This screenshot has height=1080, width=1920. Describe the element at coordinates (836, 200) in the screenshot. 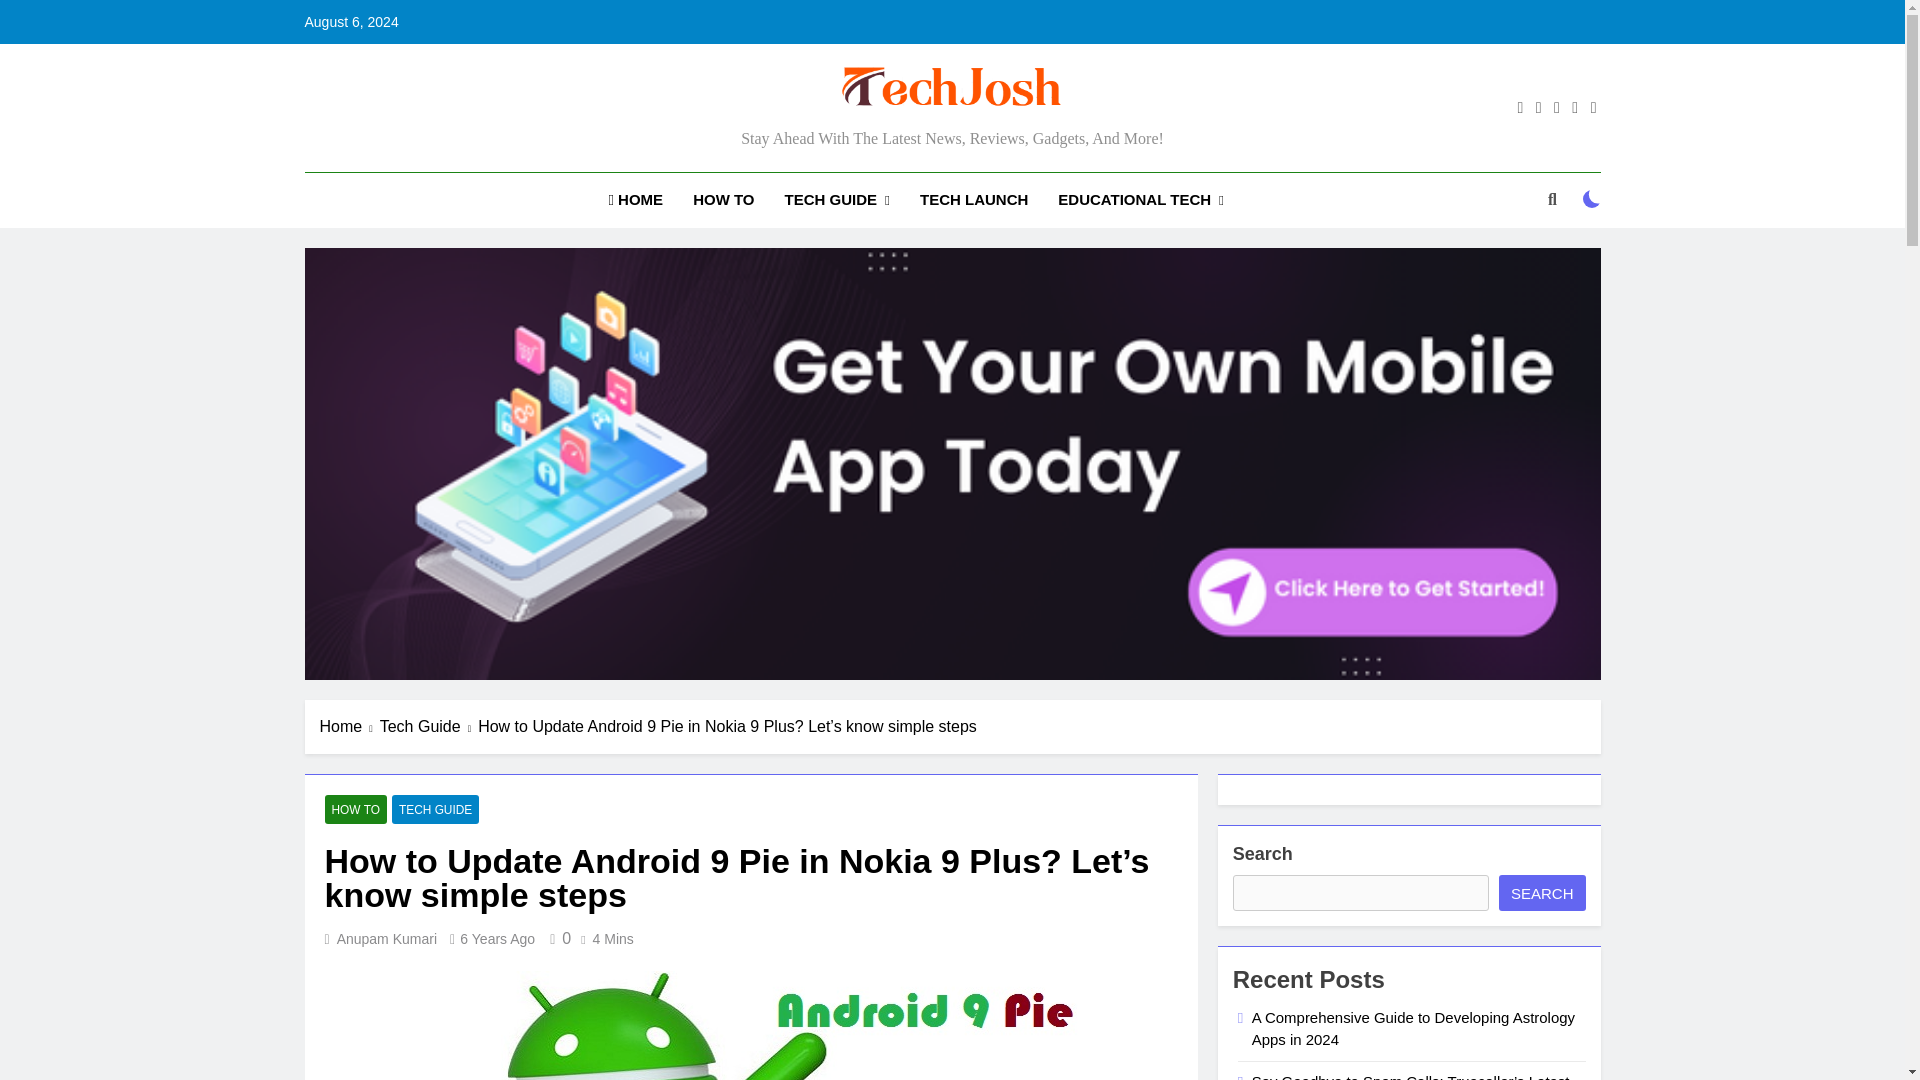

I see `TECH GUIDE` at that location.